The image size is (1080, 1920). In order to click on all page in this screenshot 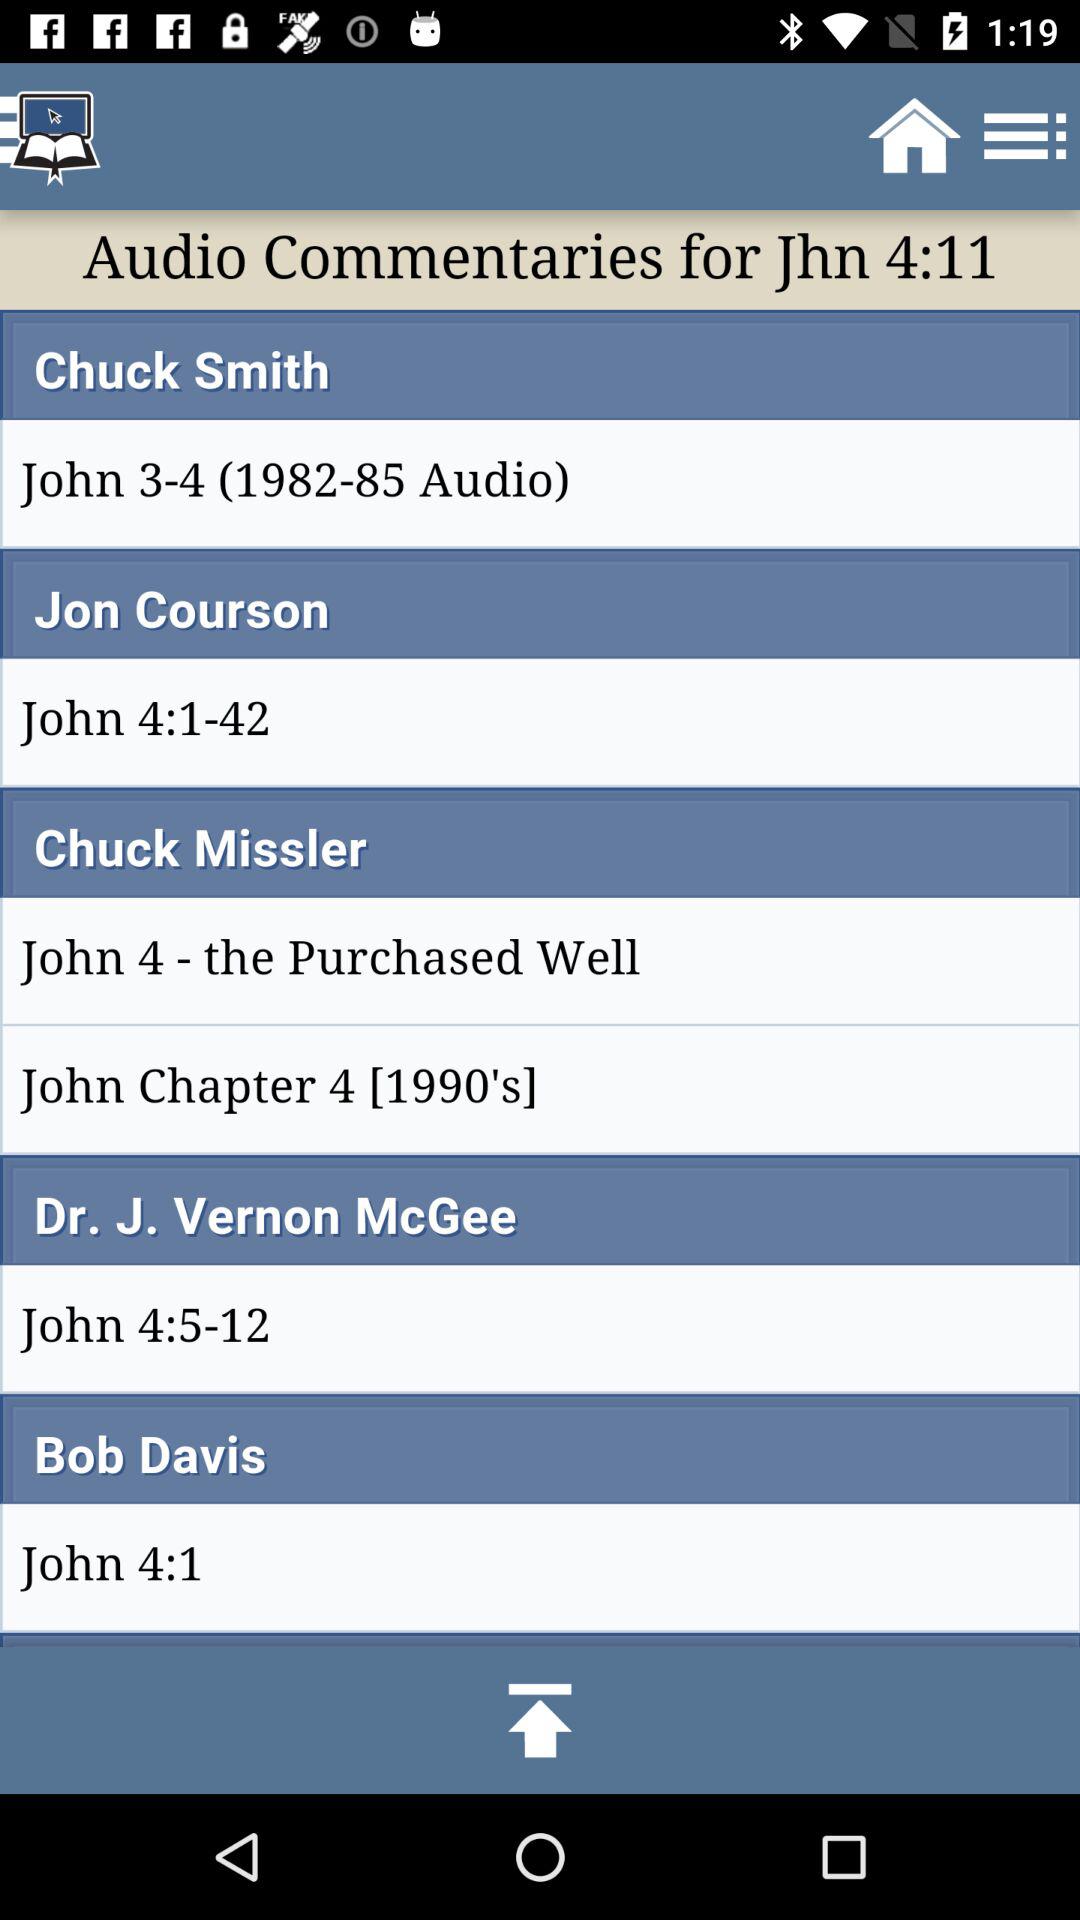, I will do `click(540, 928)`.